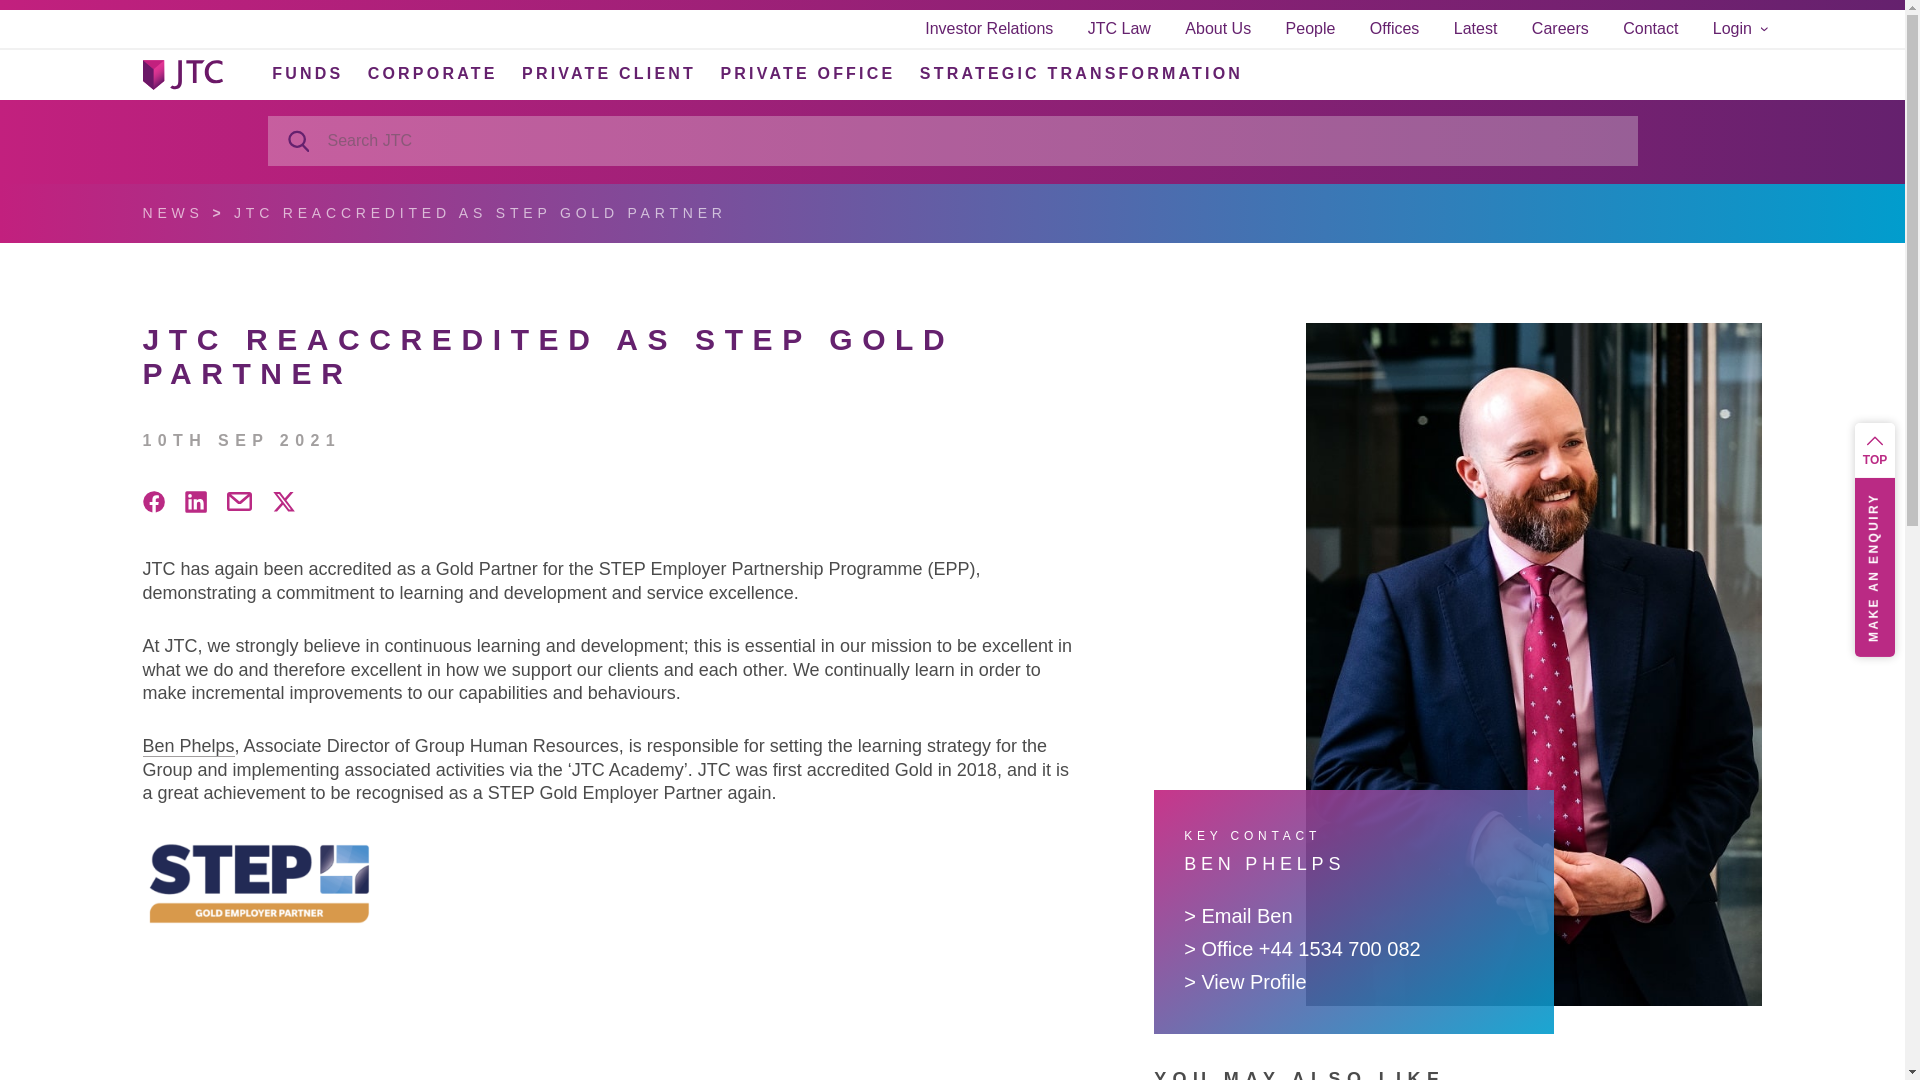  What do you see at coordinates (1218, 28) in the screenshot?
I see `About Us` at bounding box center [1218, 28].